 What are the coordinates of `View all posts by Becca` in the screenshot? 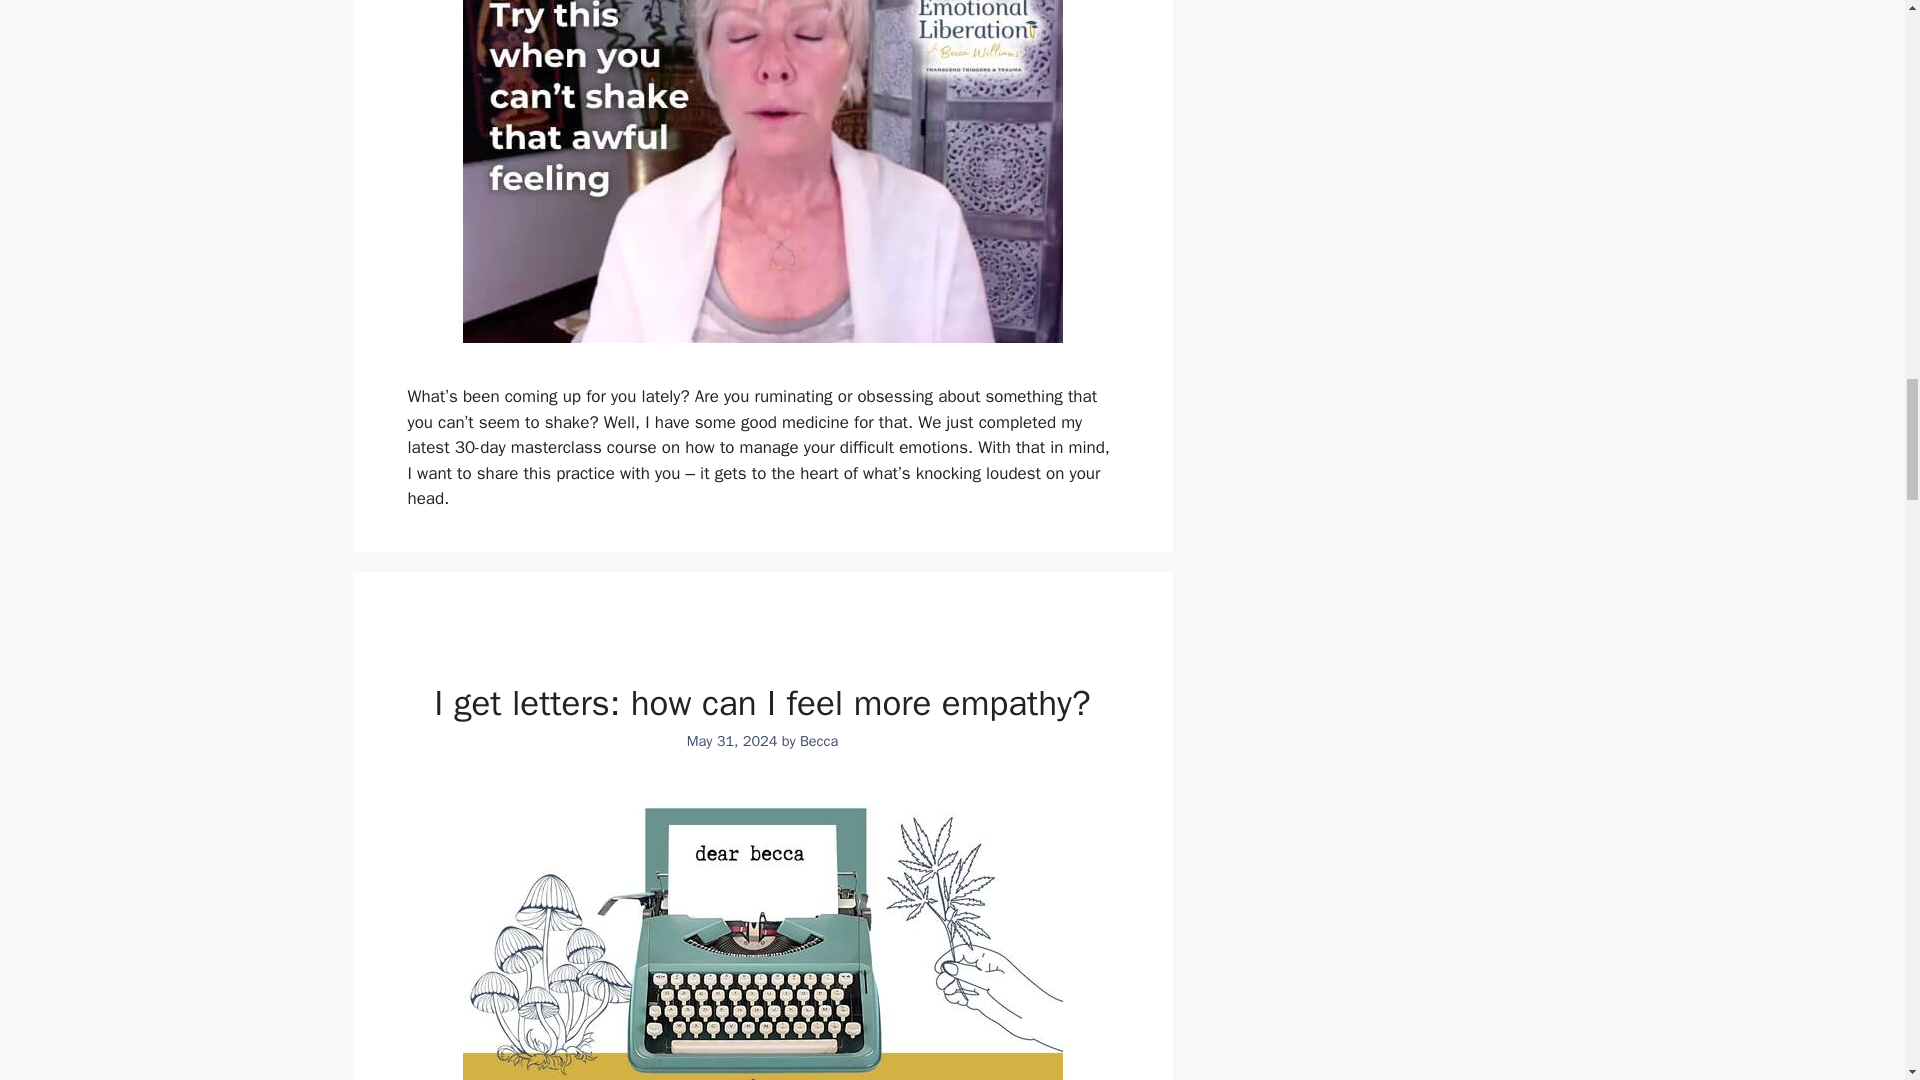 It's located at (818, 740).